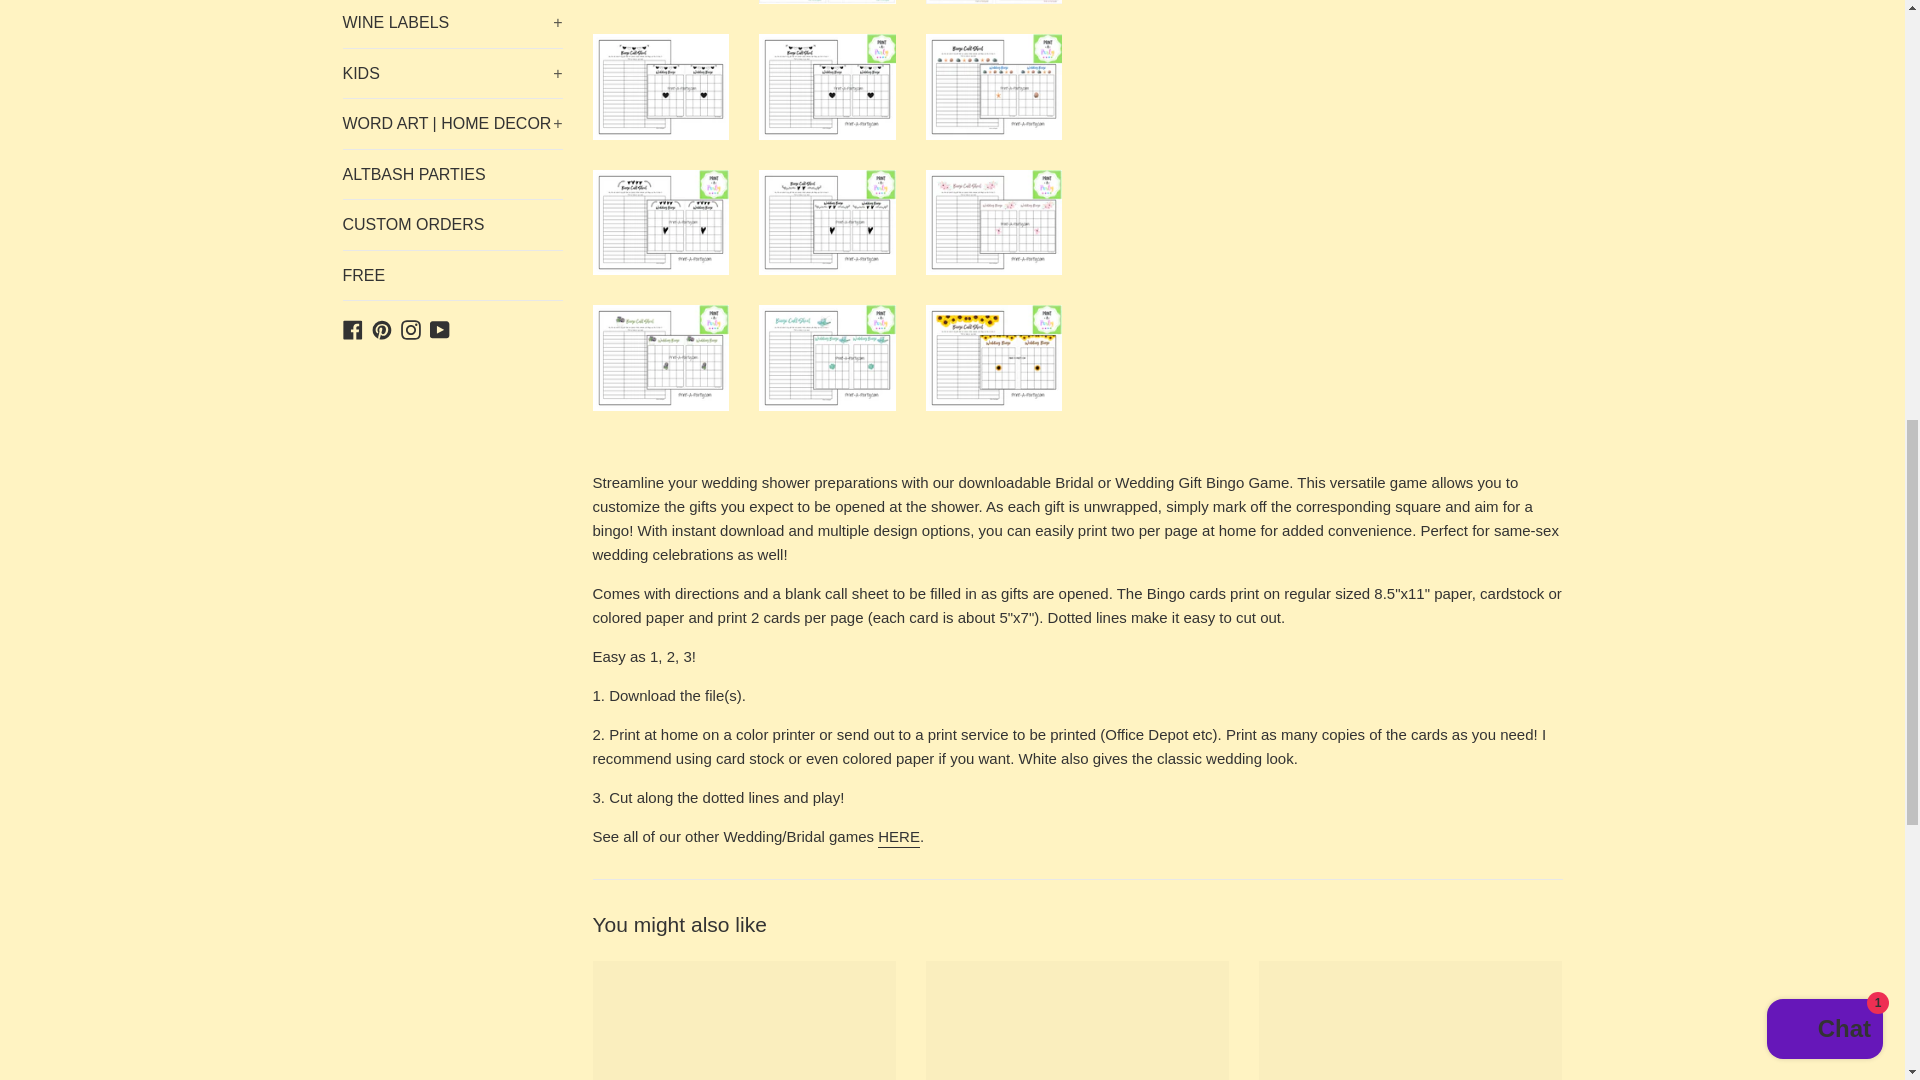 The image size is (1920, 1080). I want to click on PrintAParty on Pinterest, so click(382, 326).